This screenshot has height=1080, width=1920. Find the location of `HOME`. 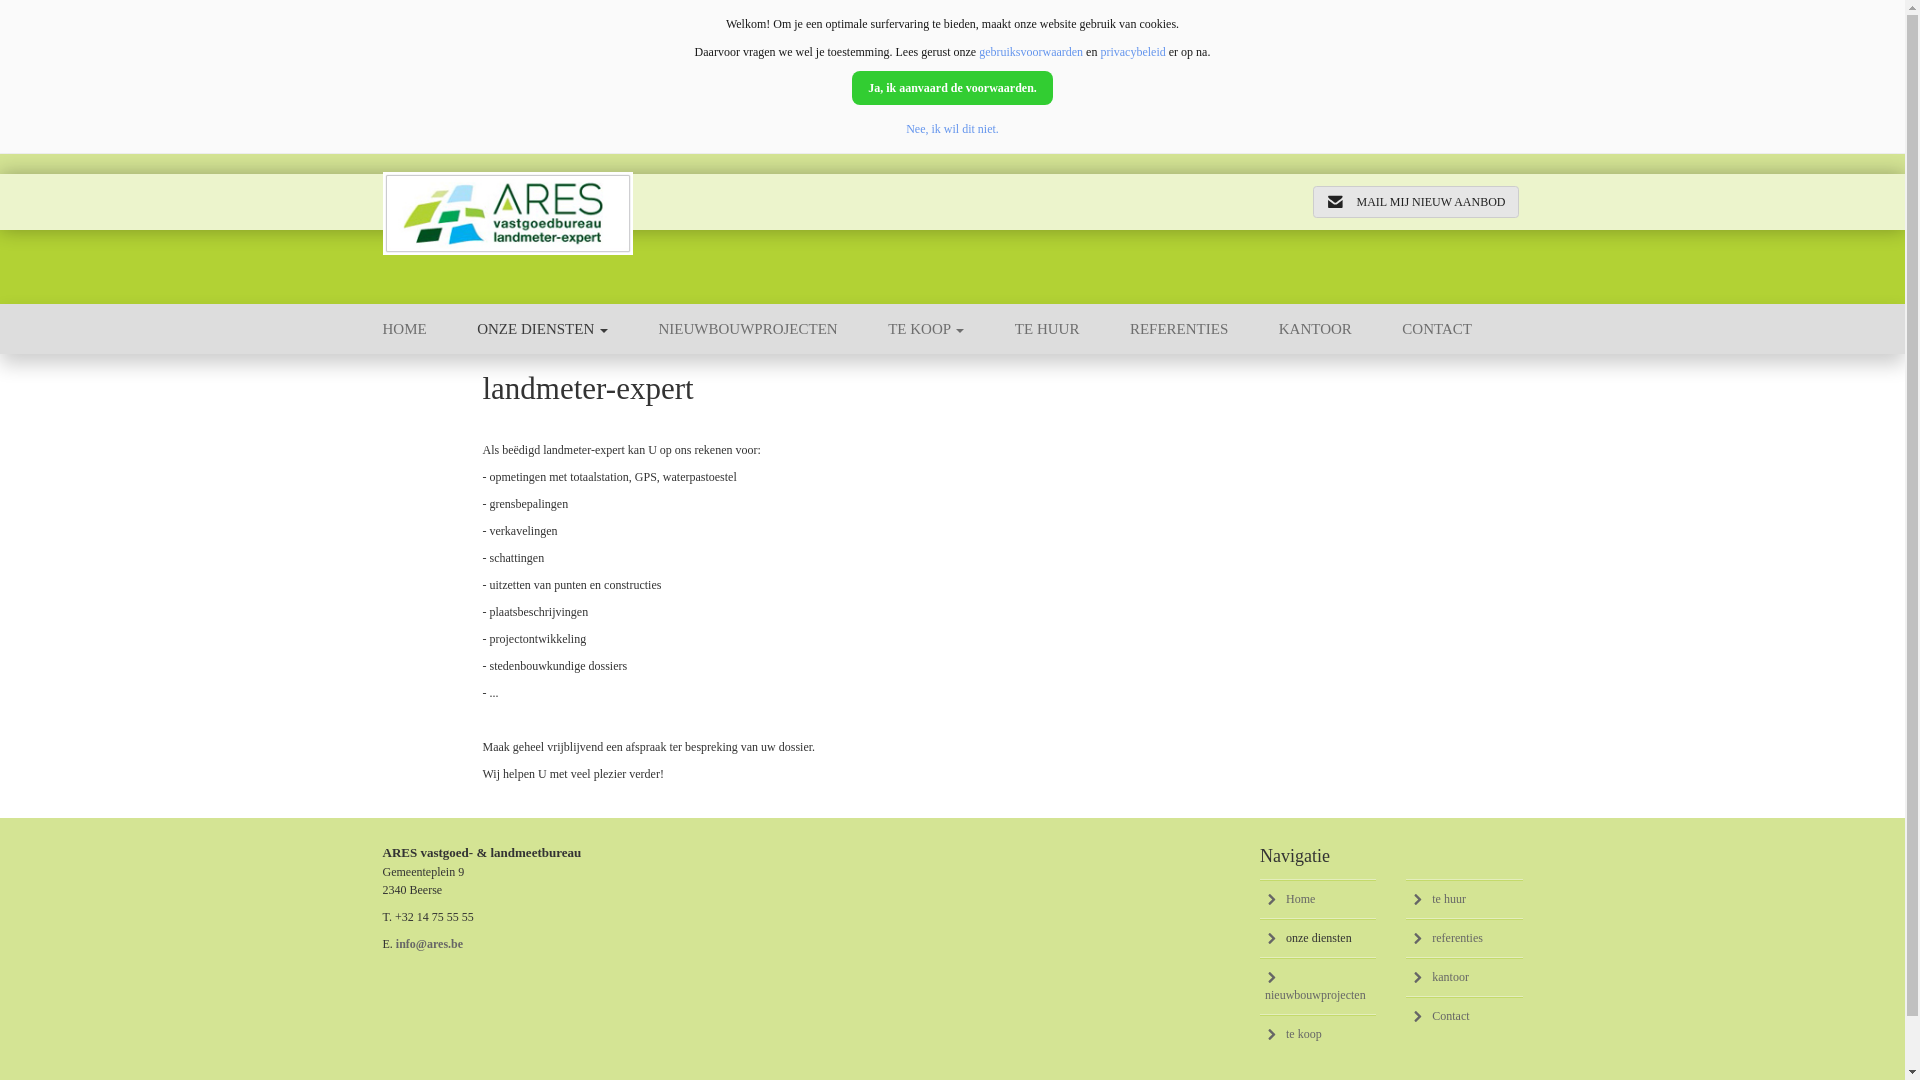

HOME is located at coordinates (430, 329).